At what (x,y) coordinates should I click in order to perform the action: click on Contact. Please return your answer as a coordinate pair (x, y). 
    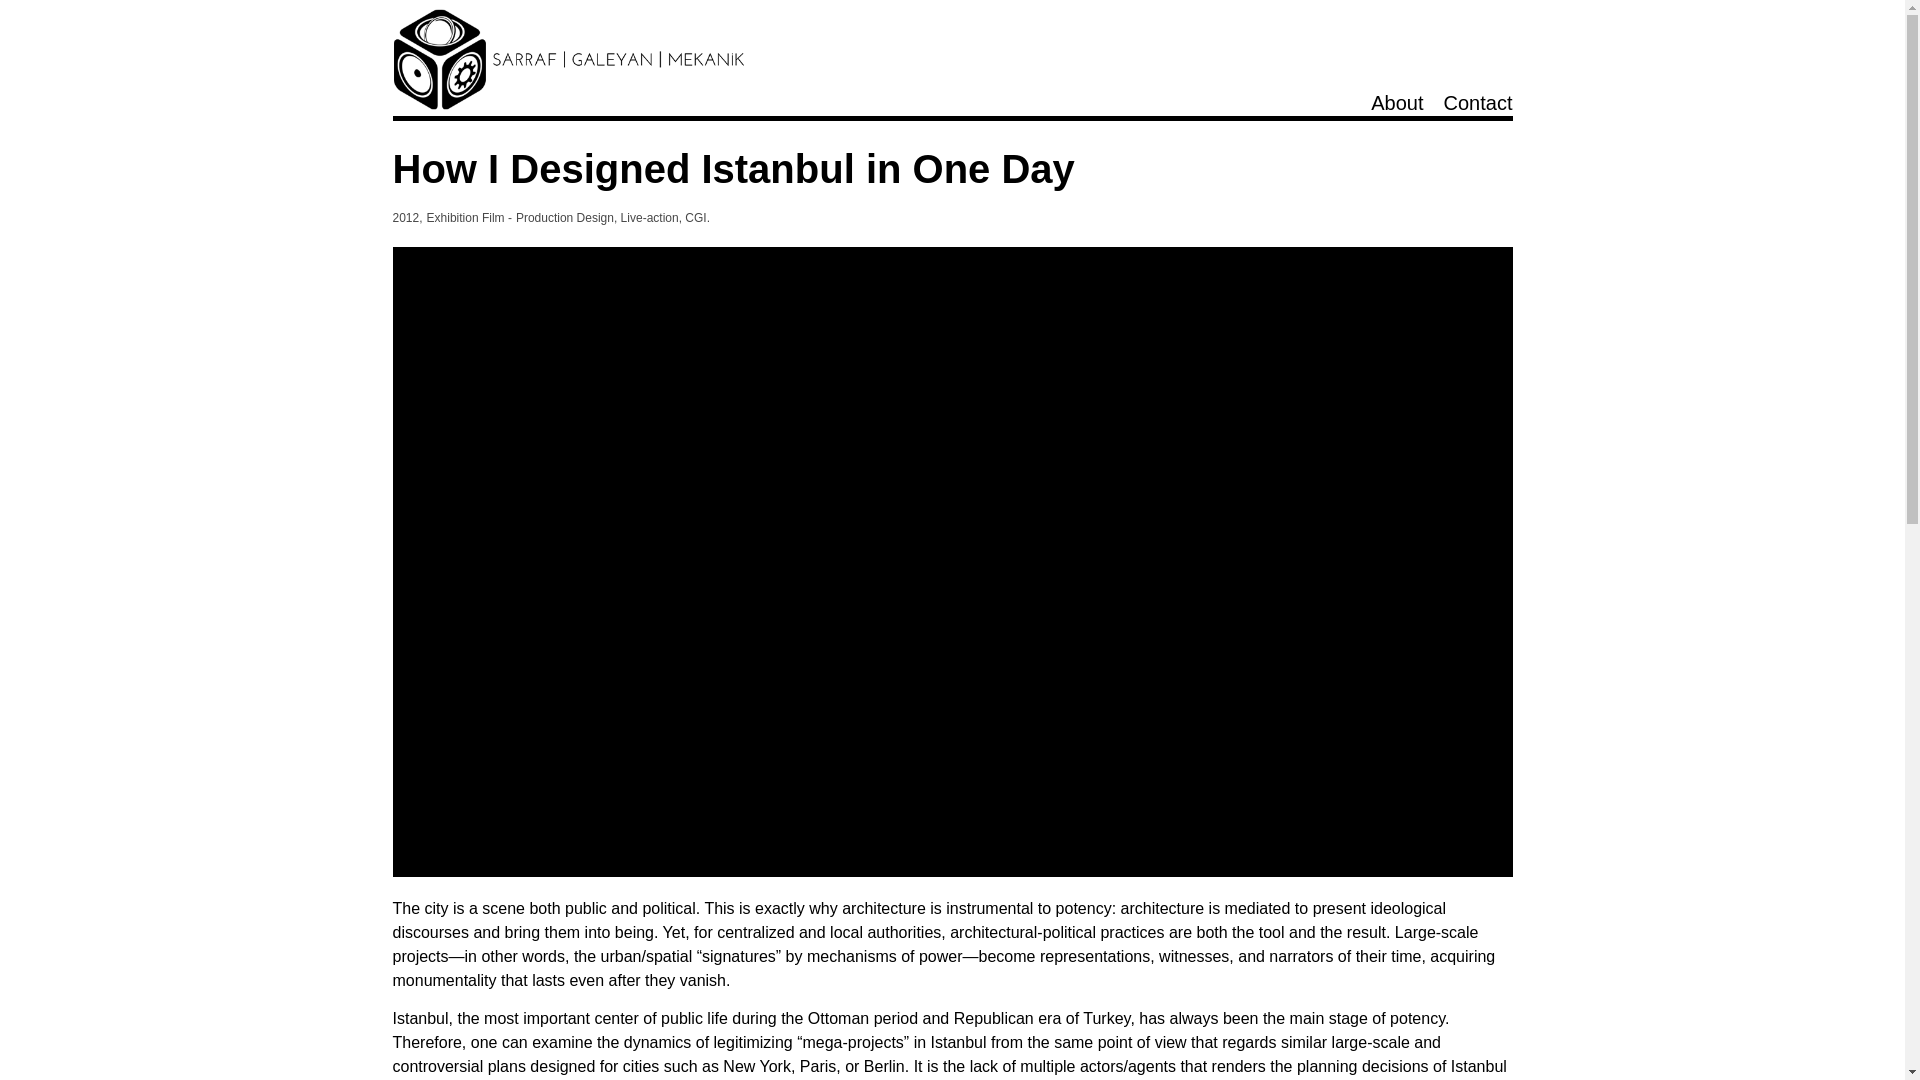
    Looking at the image, I should click on (1478, 102).